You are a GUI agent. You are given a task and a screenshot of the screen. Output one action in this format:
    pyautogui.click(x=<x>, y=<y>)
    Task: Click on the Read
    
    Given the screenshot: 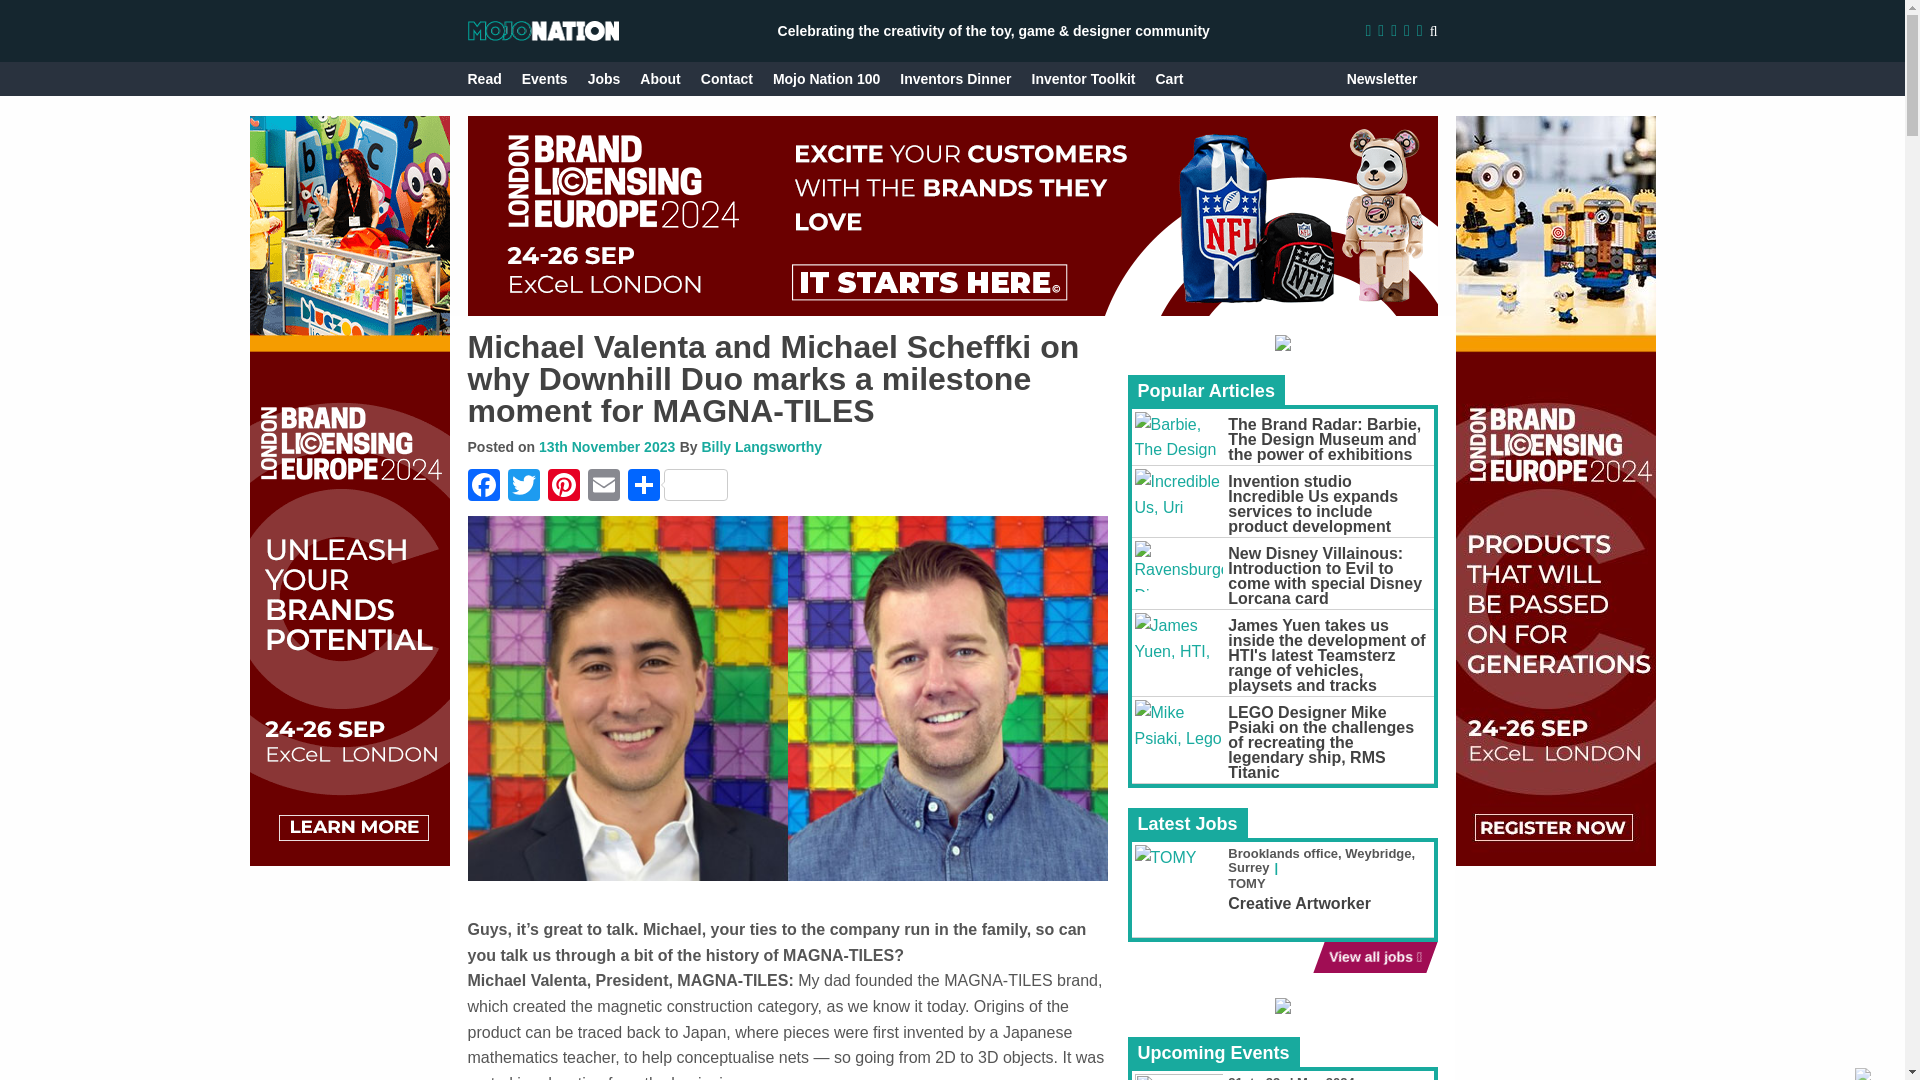 What is the action you would take?
    pyautogui.click(x=484, y=78)
    